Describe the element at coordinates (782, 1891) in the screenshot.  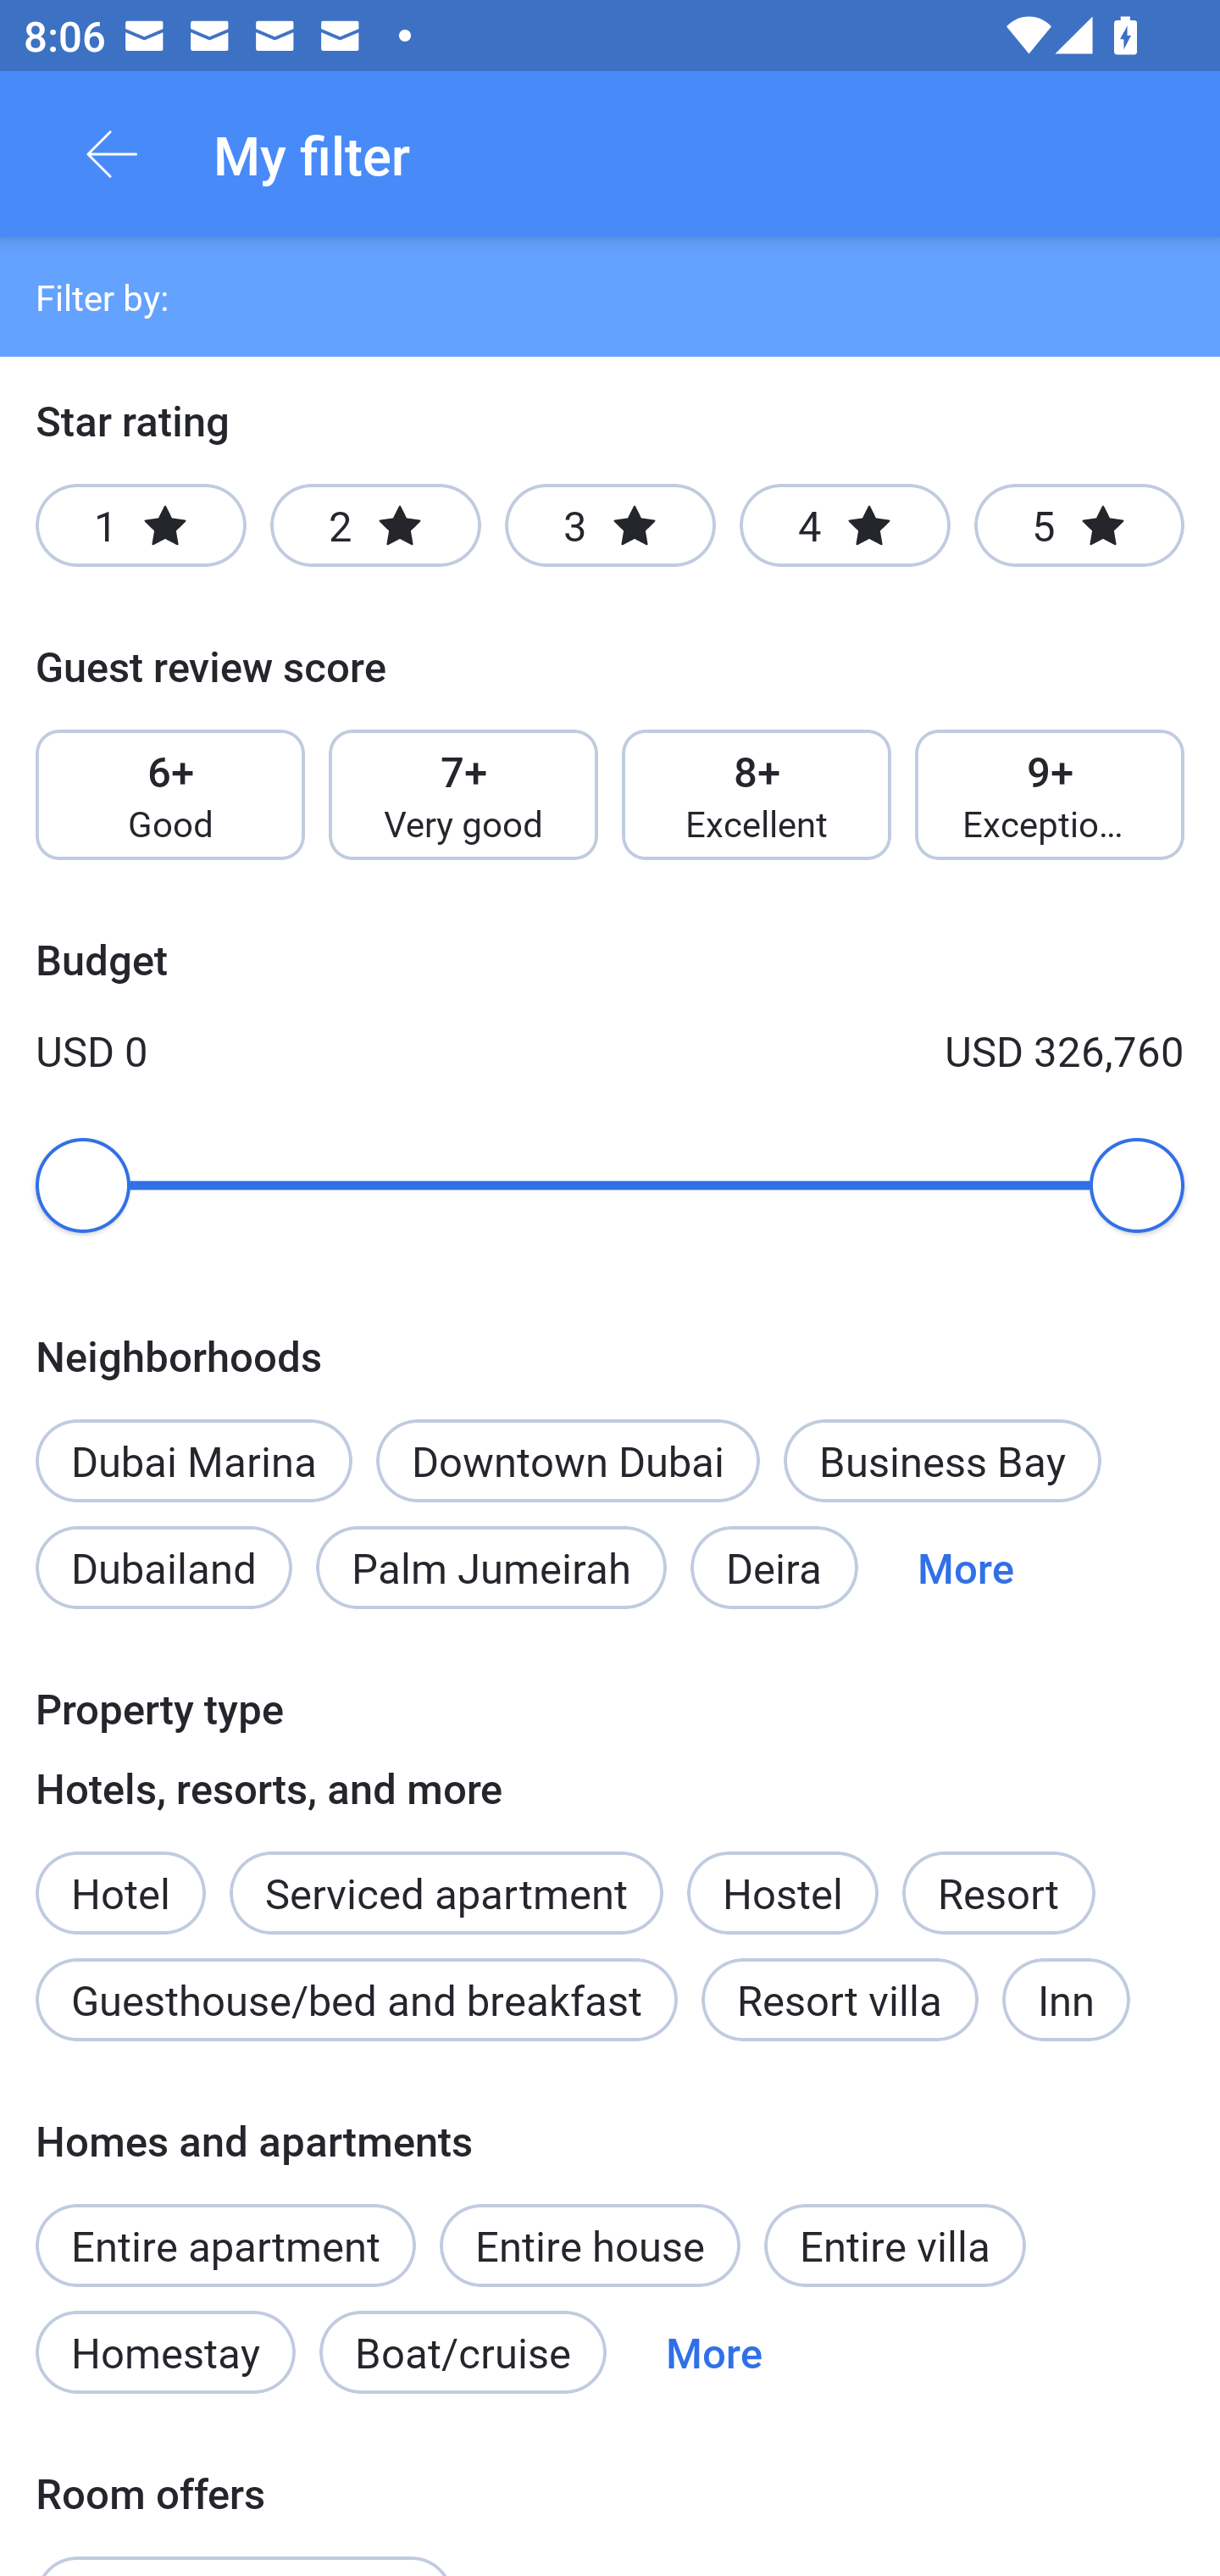
I see `Hostel` at that location.